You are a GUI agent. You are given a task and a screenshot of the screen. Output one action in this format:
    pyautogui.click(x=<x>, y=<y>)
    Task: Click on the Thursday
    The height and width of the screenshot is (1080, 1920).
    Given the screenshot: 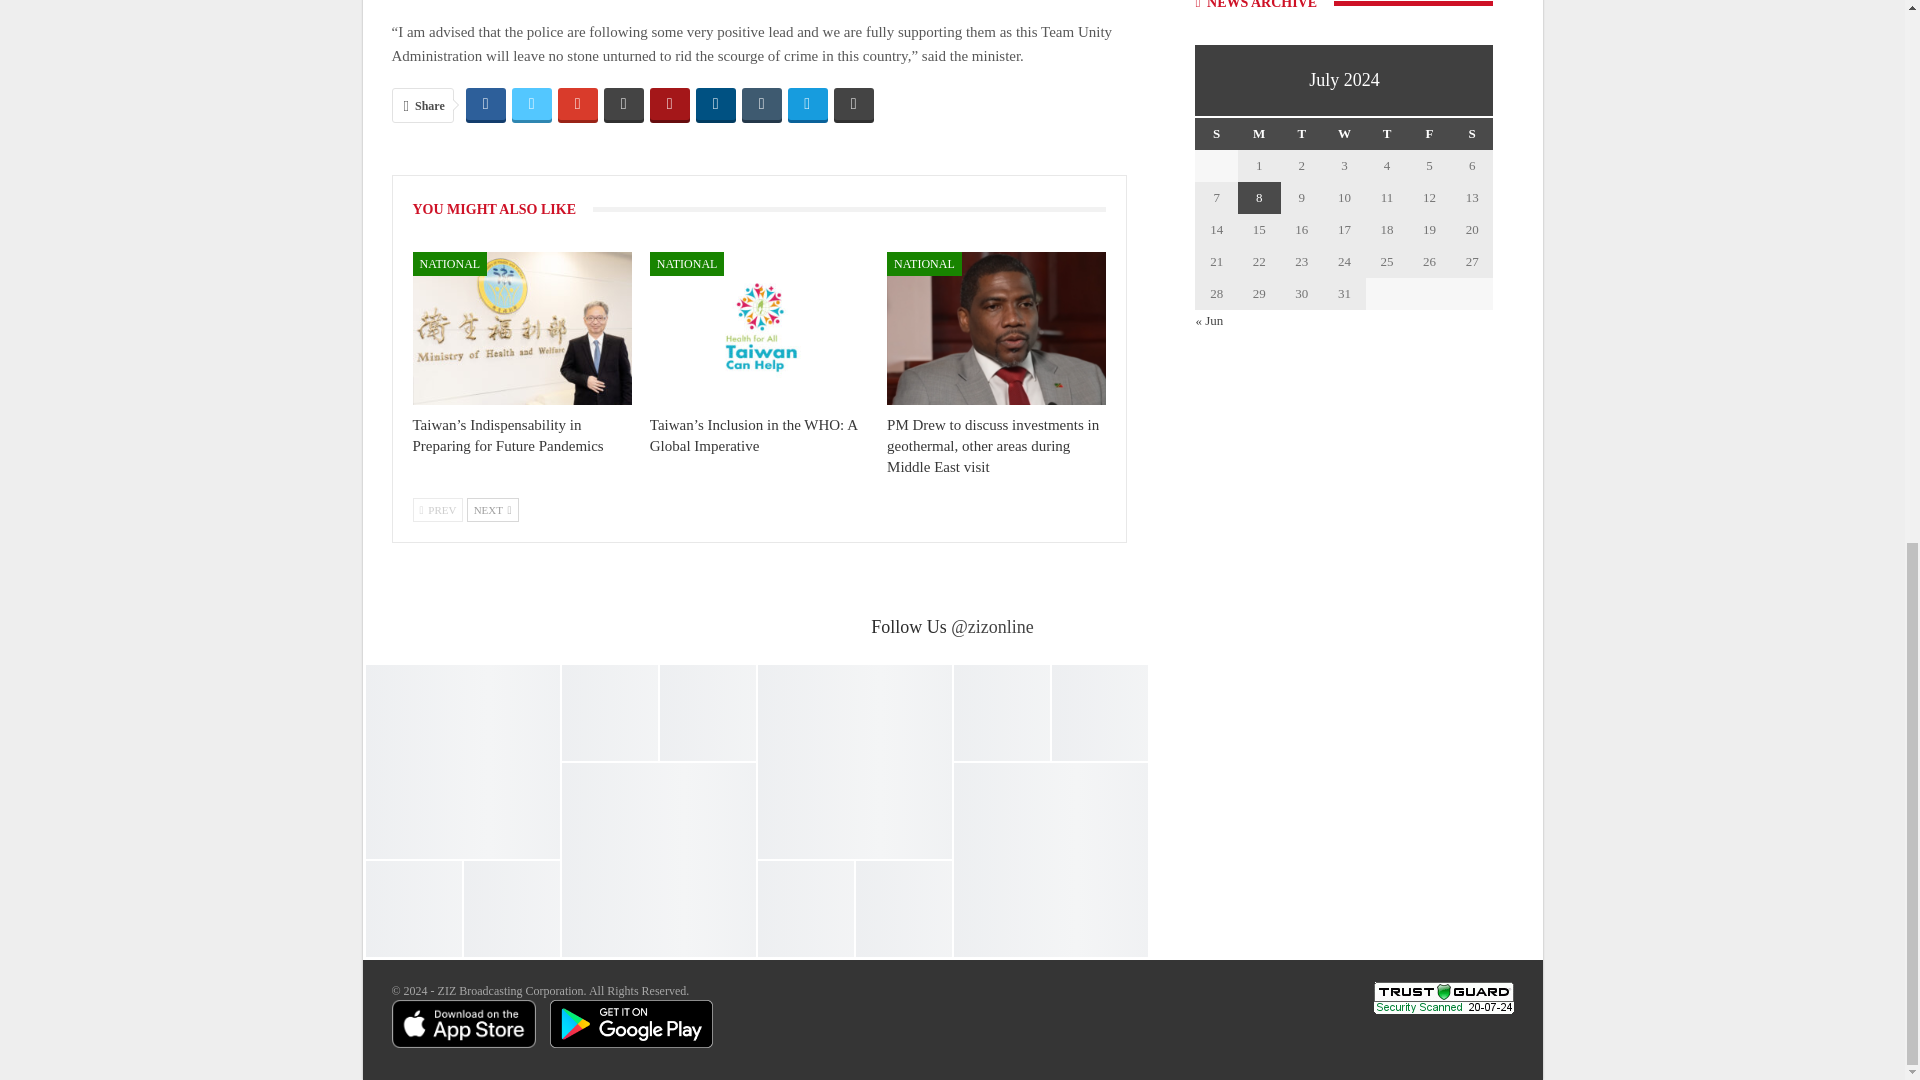 What is the action you would take?
    pyautogui.click(x=1387, y=134)
    